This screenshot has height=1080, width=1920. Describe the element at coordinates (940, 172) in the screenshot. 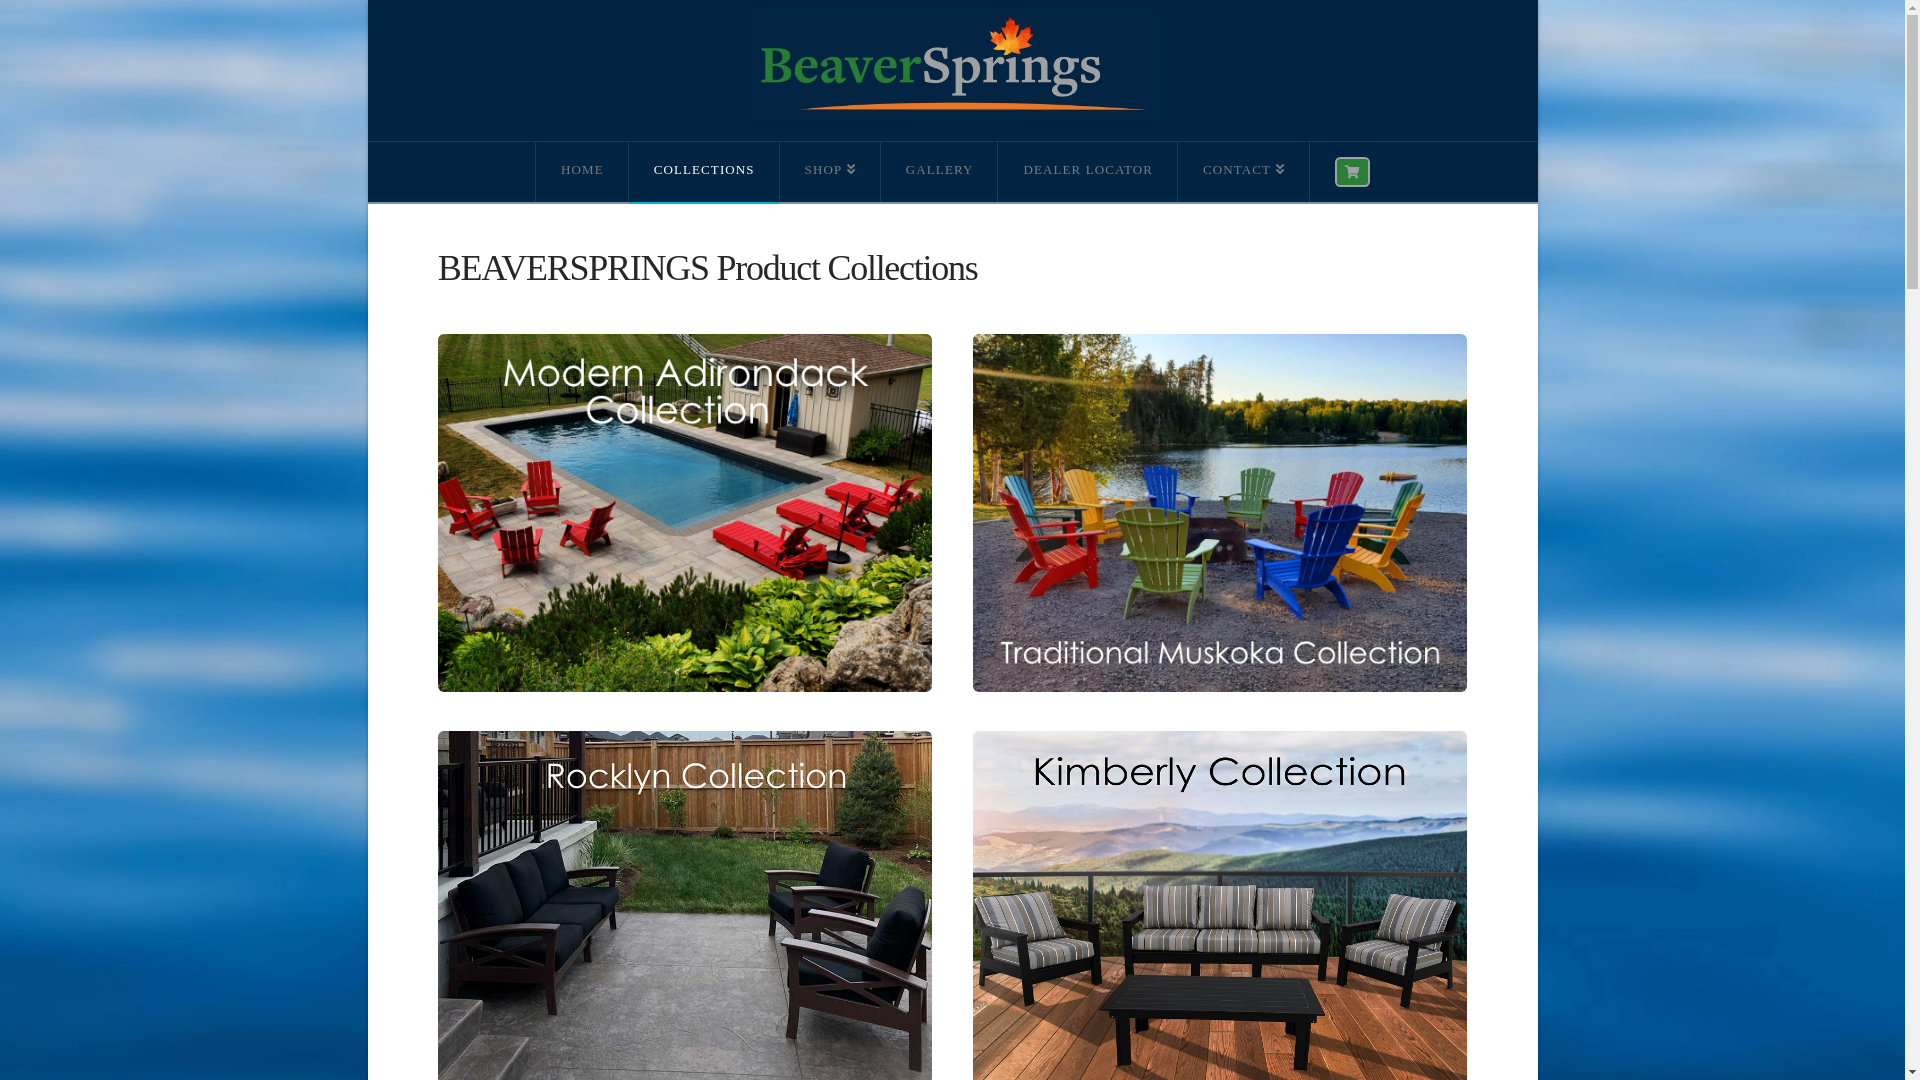

I see `GALLERY` at that location.